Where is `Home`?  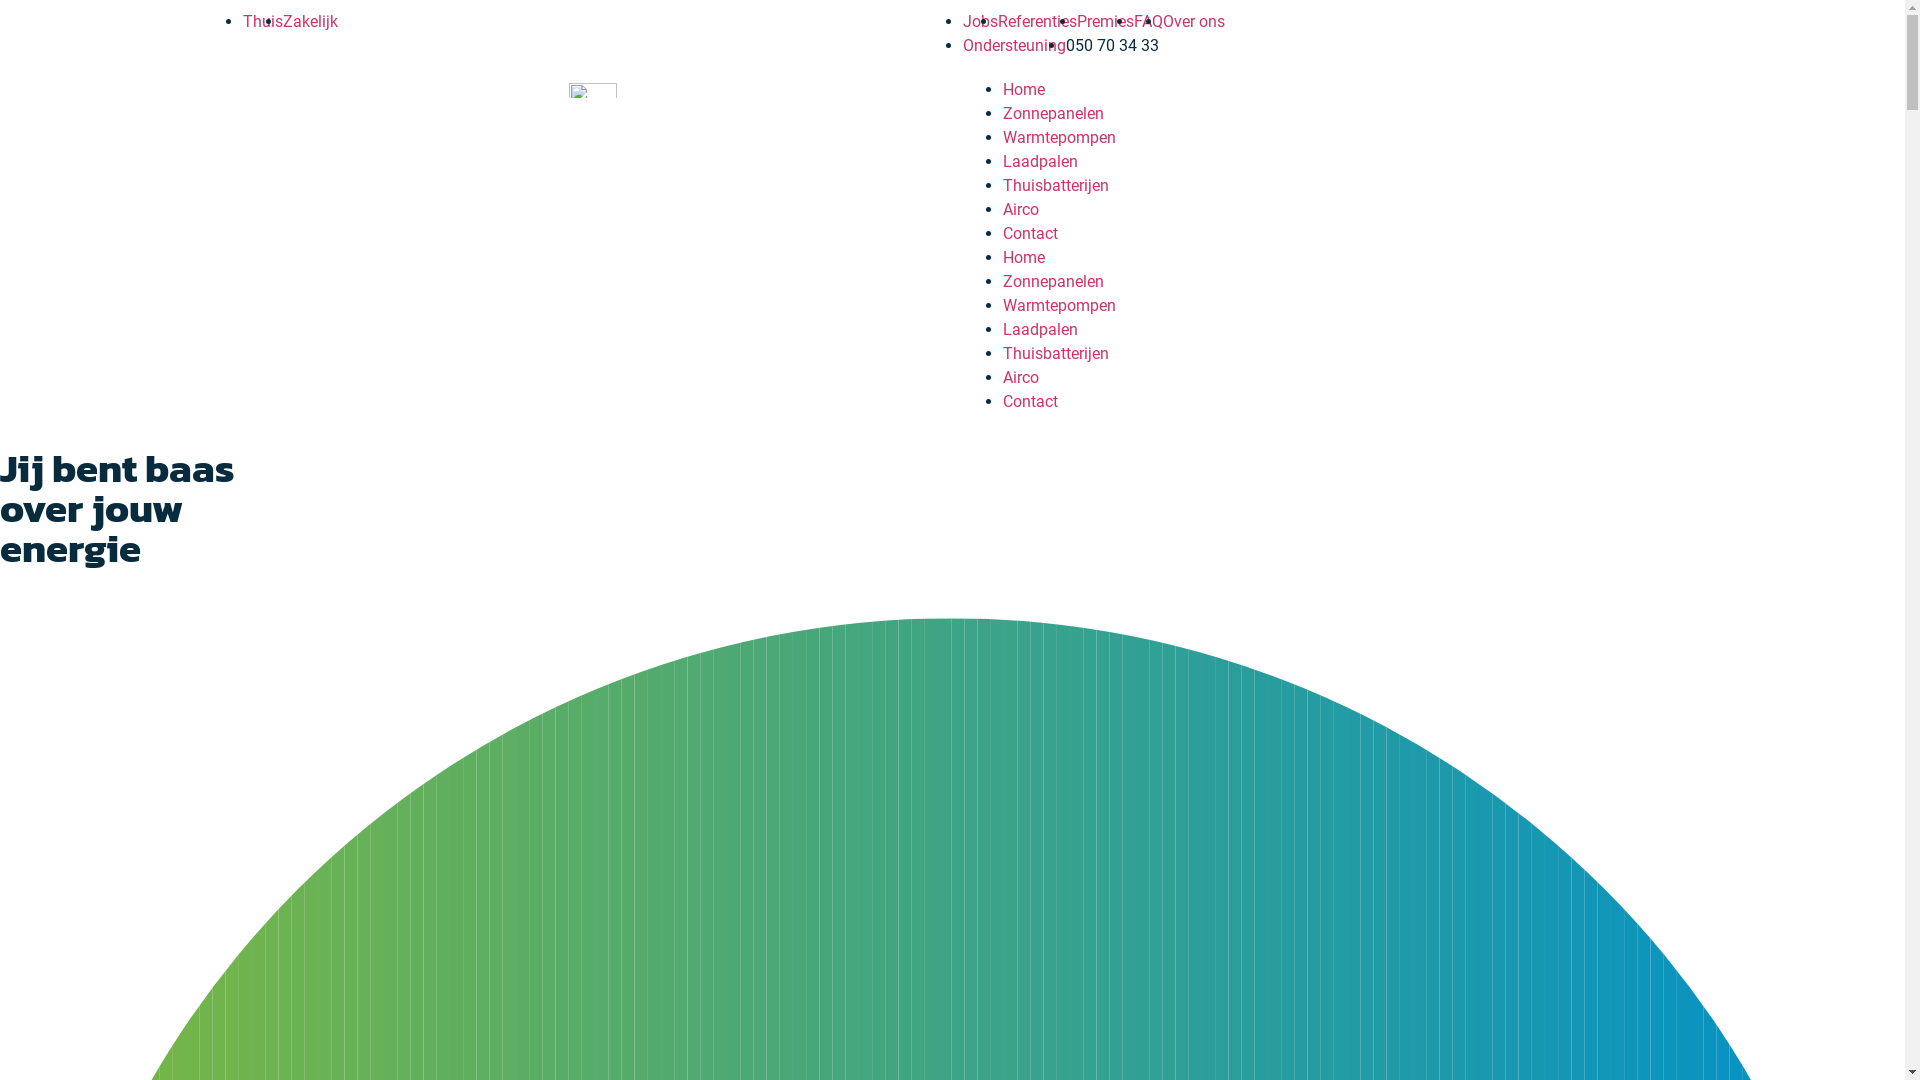 Home is located at coordinates (1023, 258).